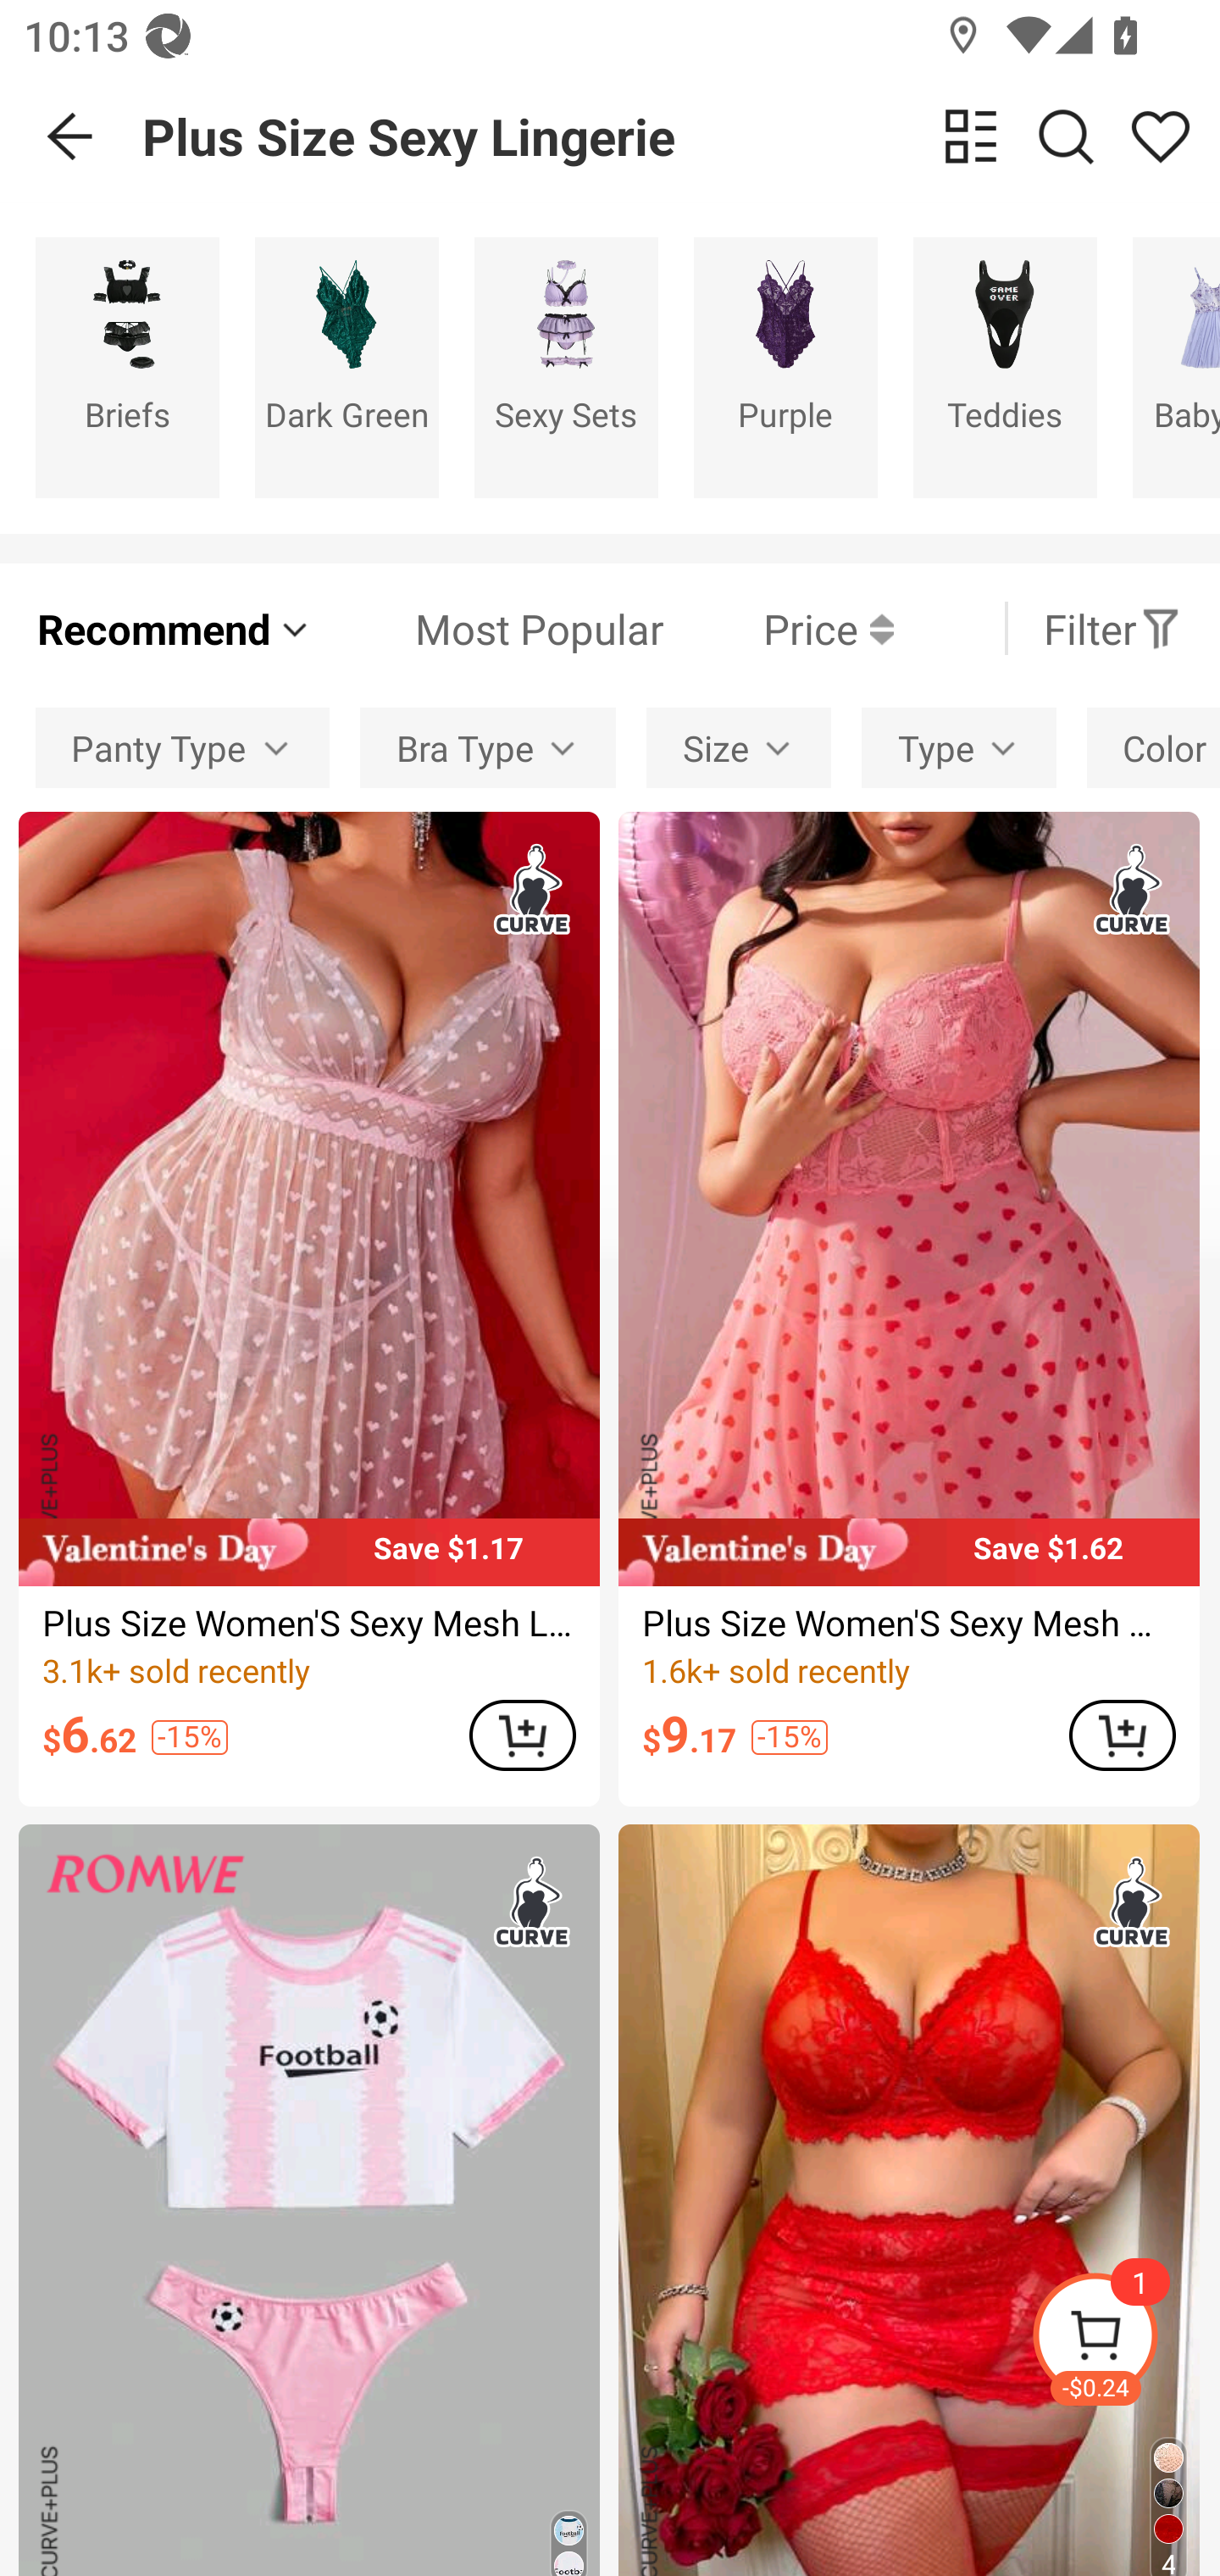 The image size is (1220, 2576). What do you see at coordinates (785, 366) in the screenshot?
I see `Purple` at bounding box center [785, 366].